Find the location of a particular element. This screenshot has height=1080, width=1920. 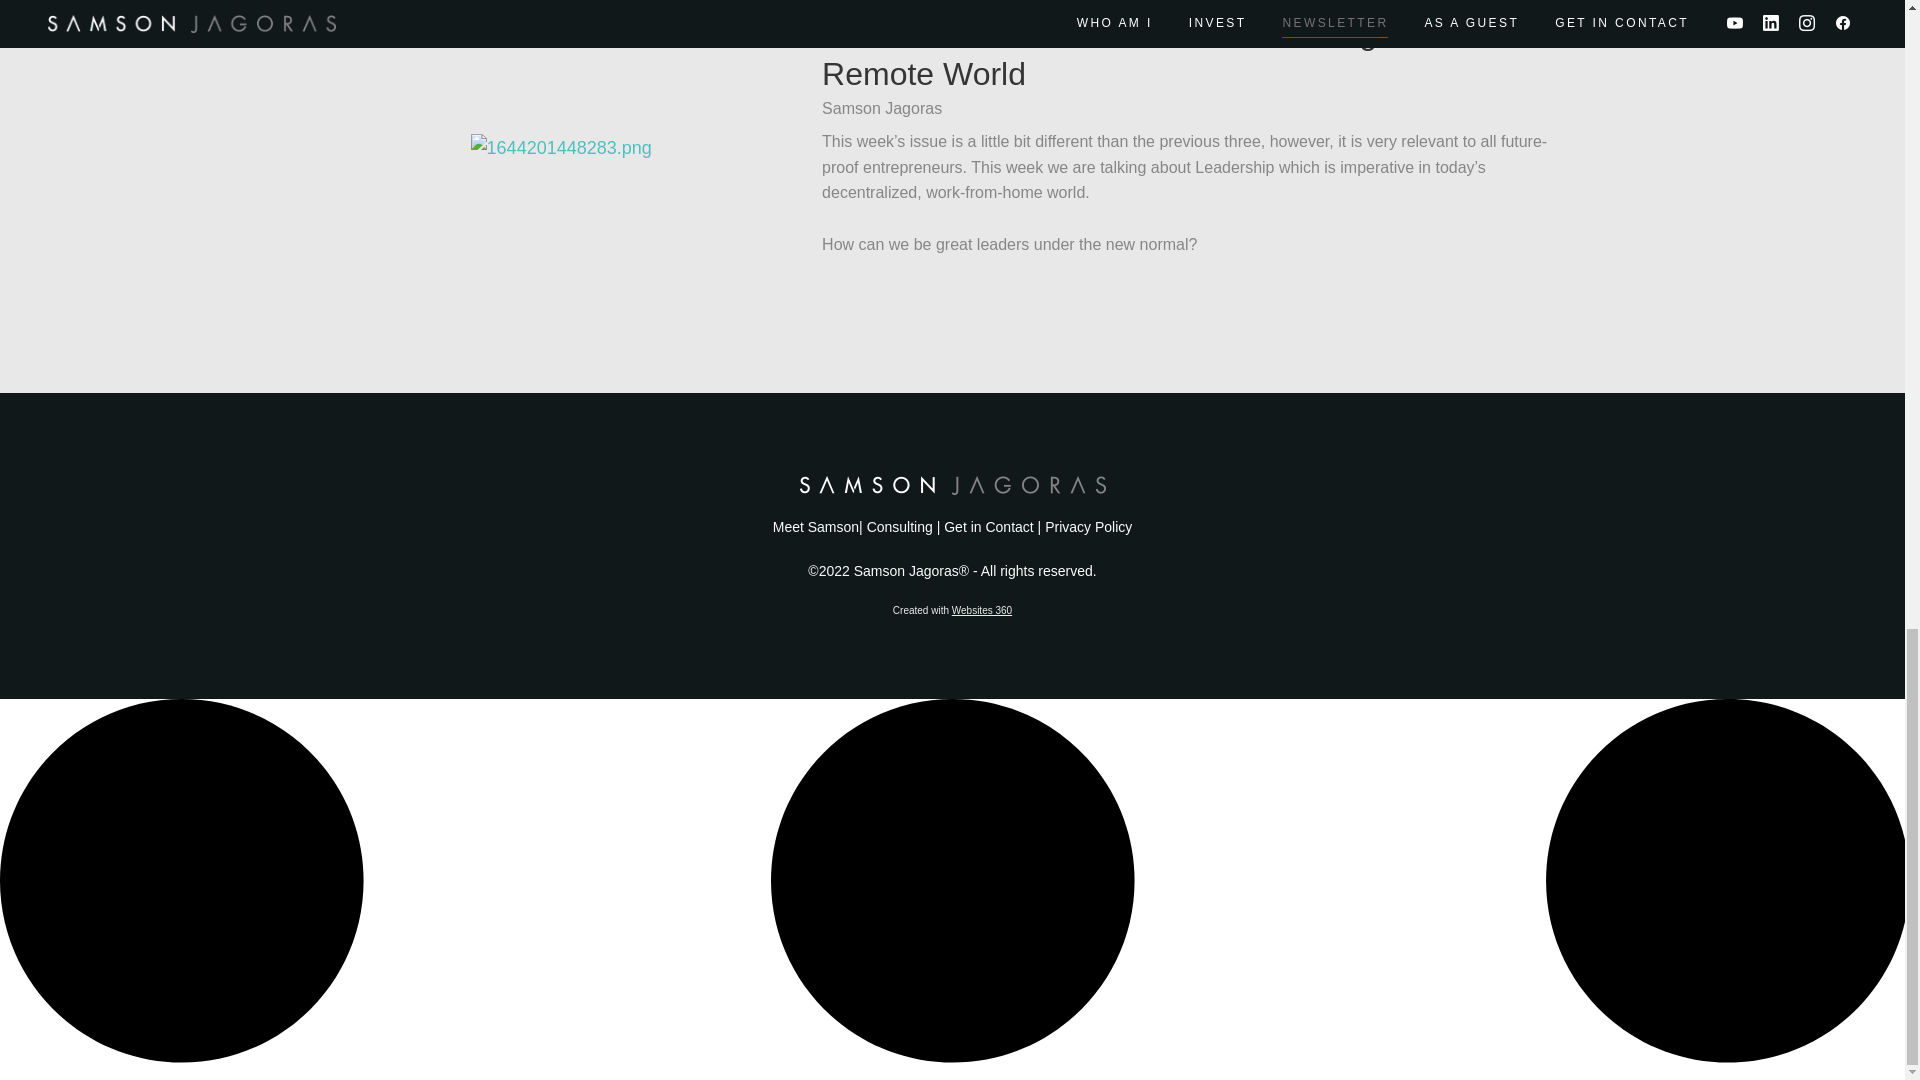

Get in Contact is located at coordinates (989, 526).